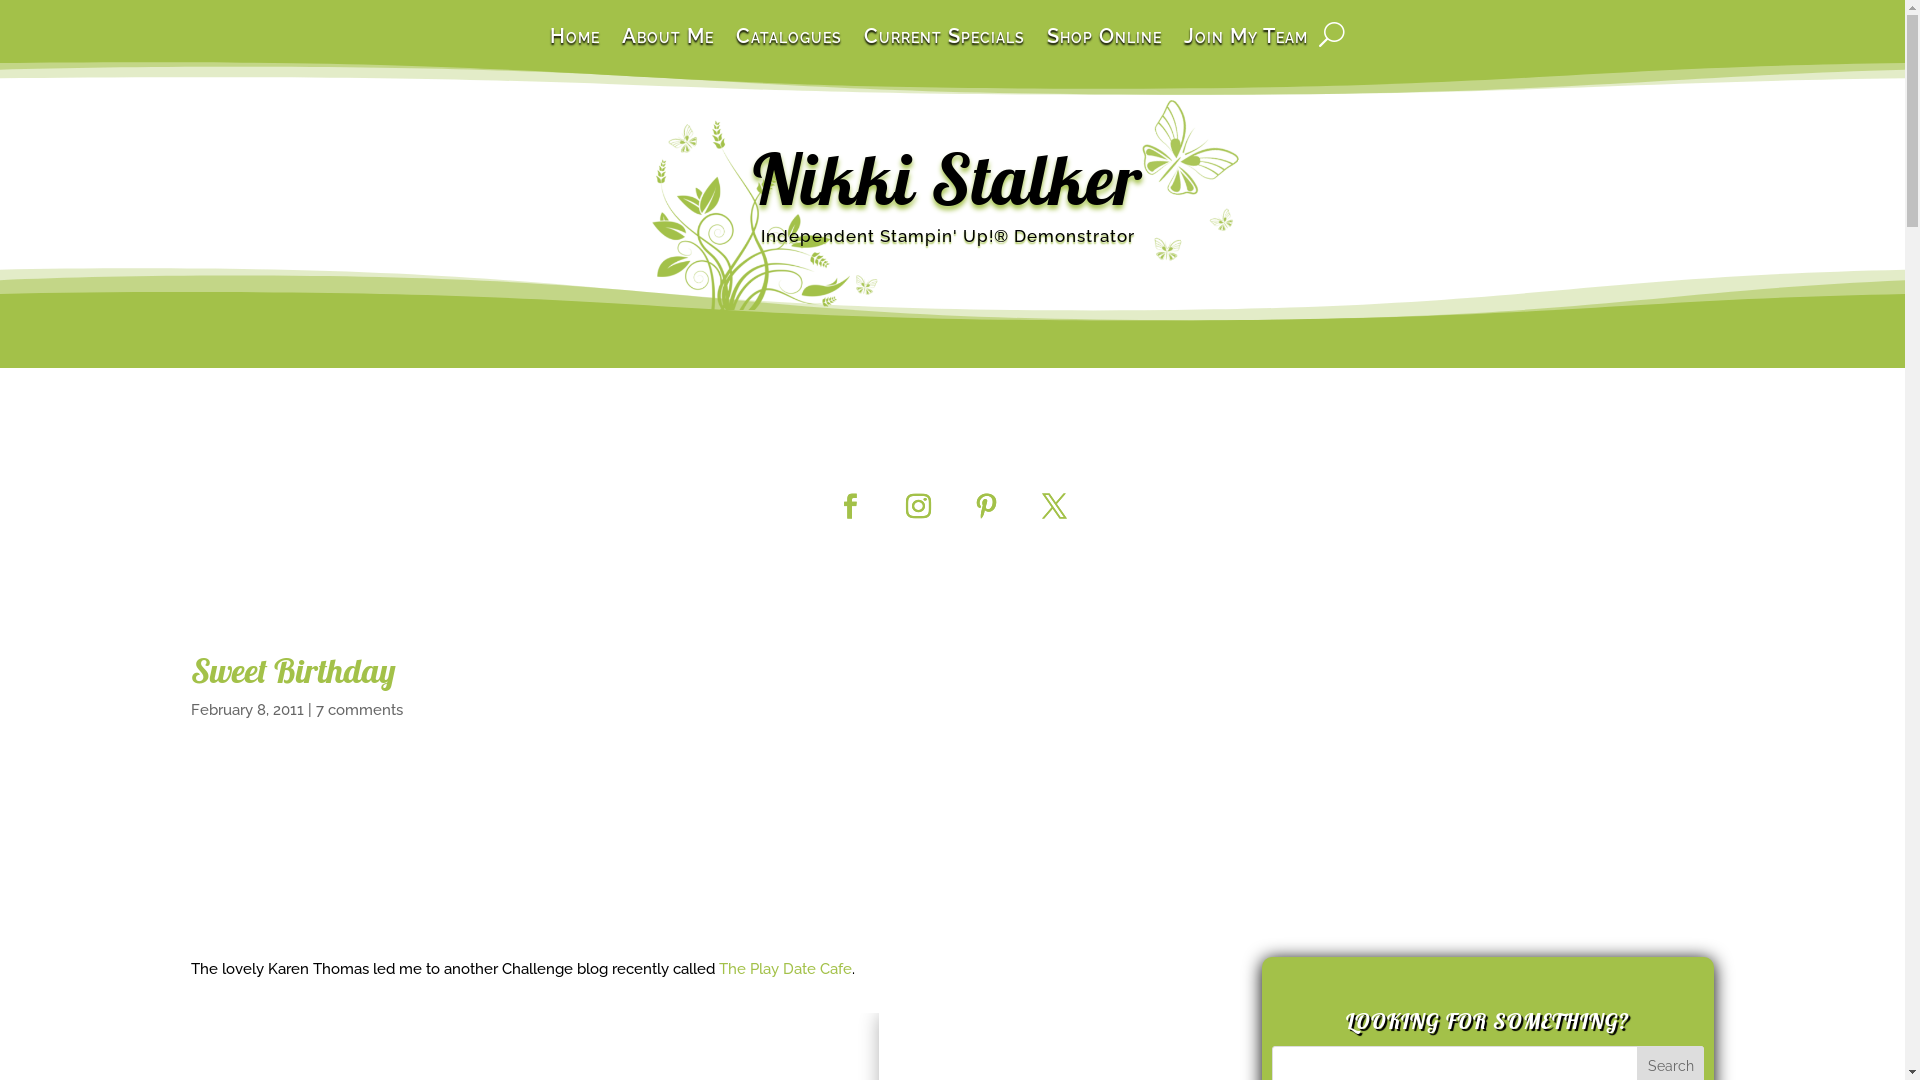 The width and height of the screenshot is (1920, 1080). Describe the element at coordinates (1104, 50) in the screenshot. I see `Shop Online` at that location.